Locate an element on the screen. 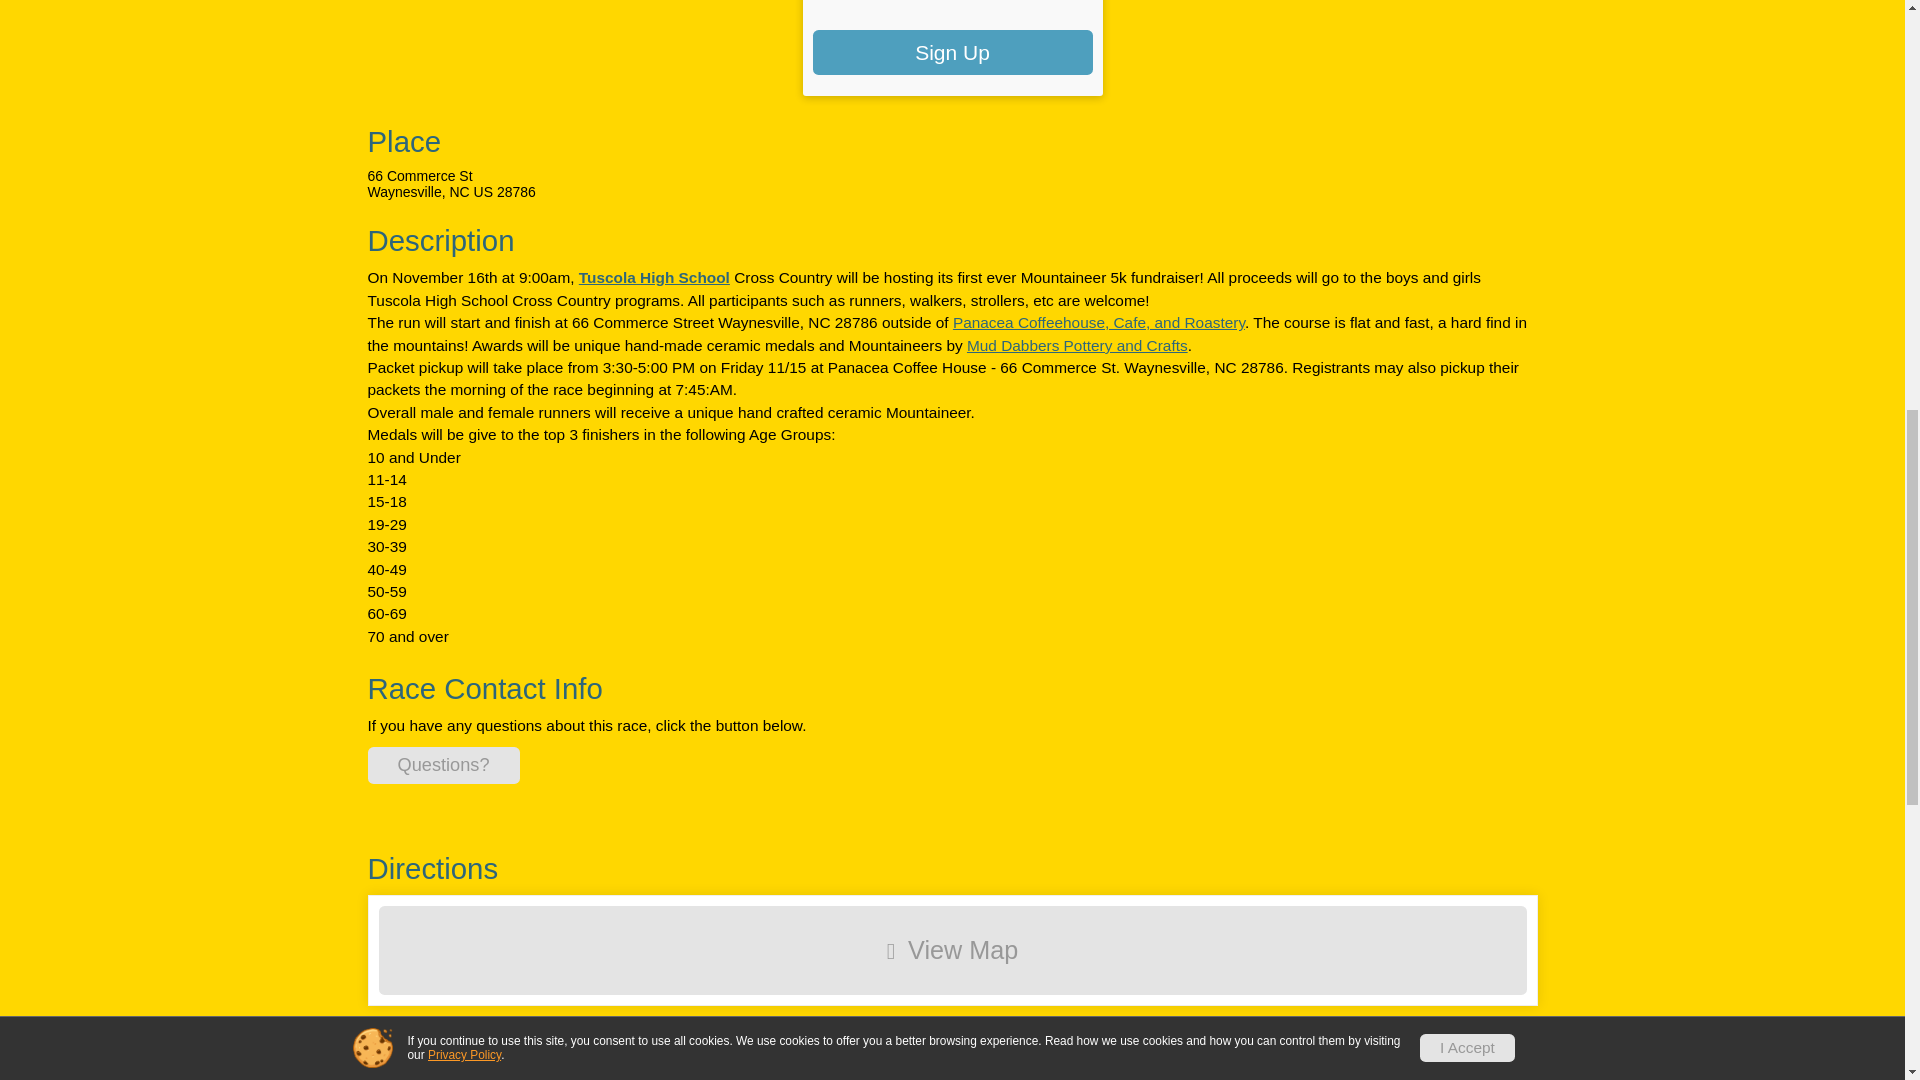 The width and height of the screenshot is (1920, 1080). View Map is located at coordinates (952, 950).